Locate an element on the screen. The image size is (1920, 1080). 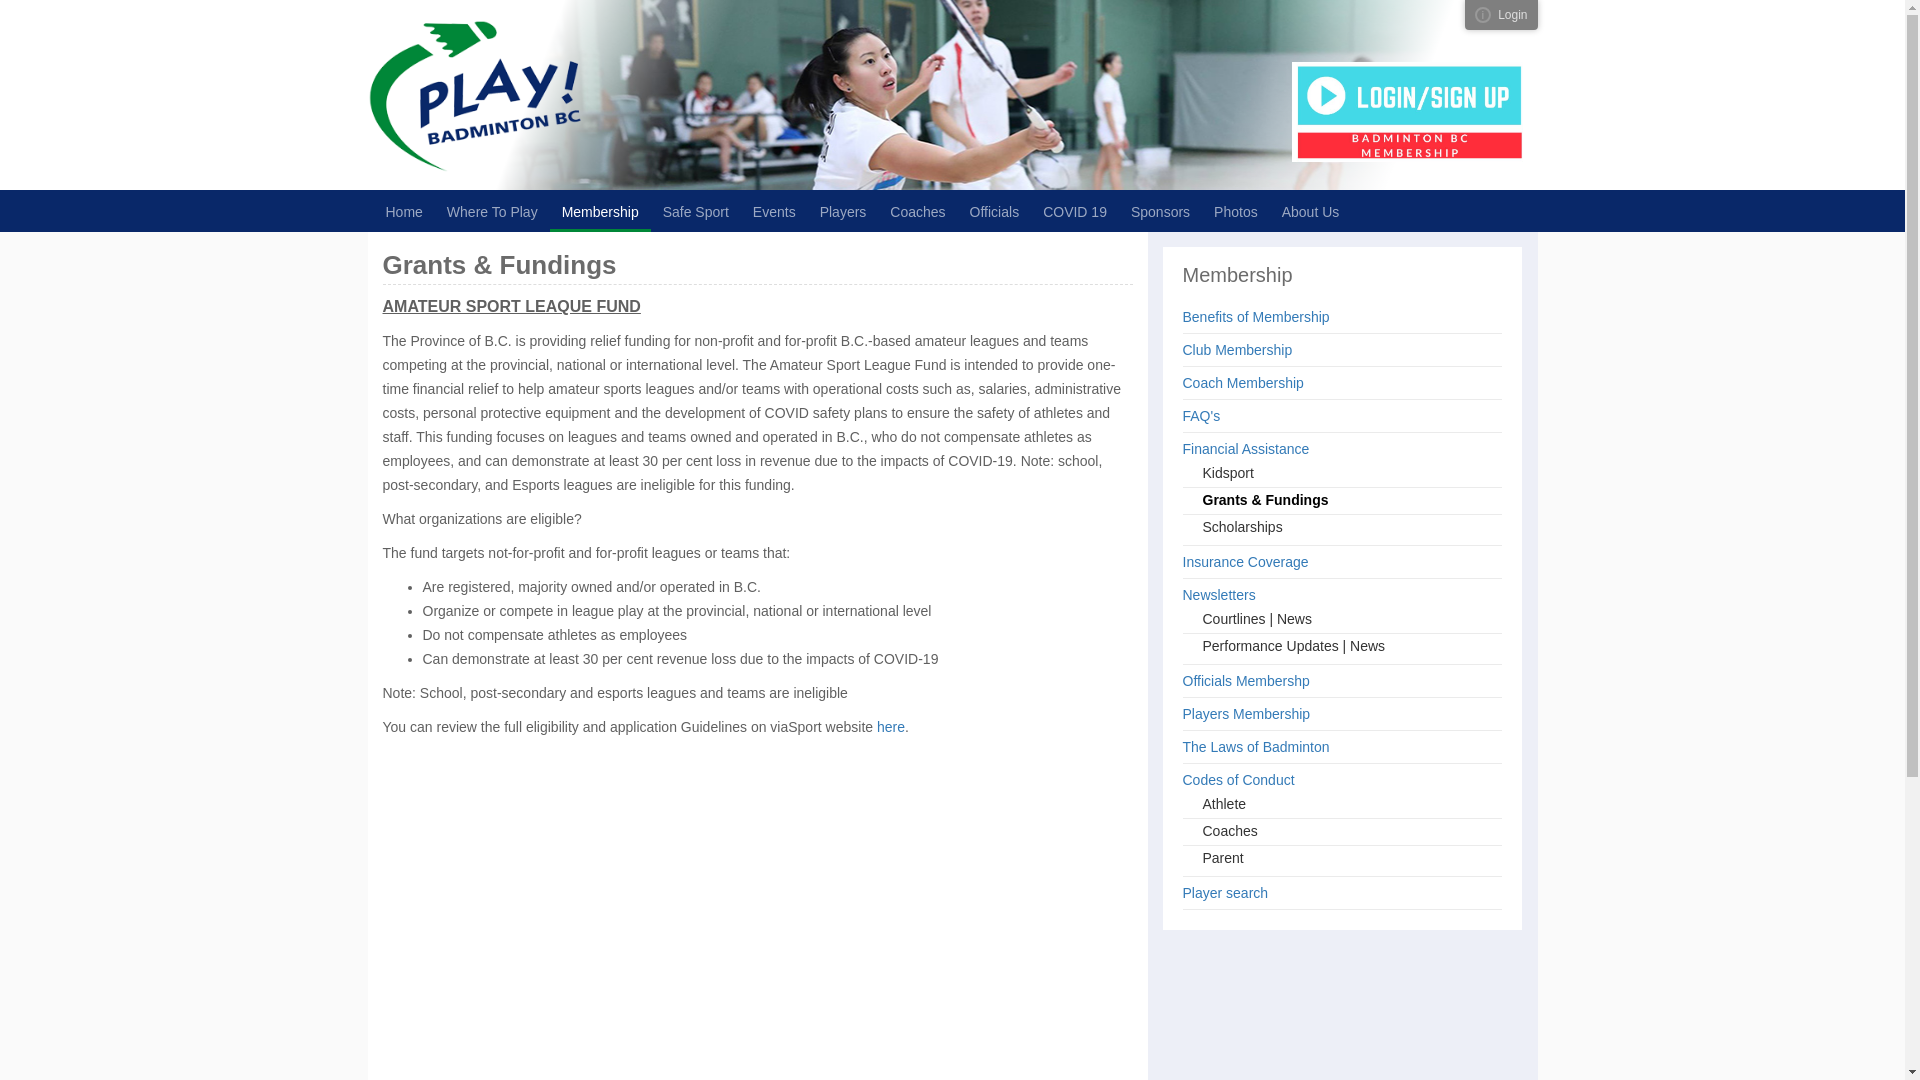
Visual ClubWeb is located at coordinates (1482, 14).